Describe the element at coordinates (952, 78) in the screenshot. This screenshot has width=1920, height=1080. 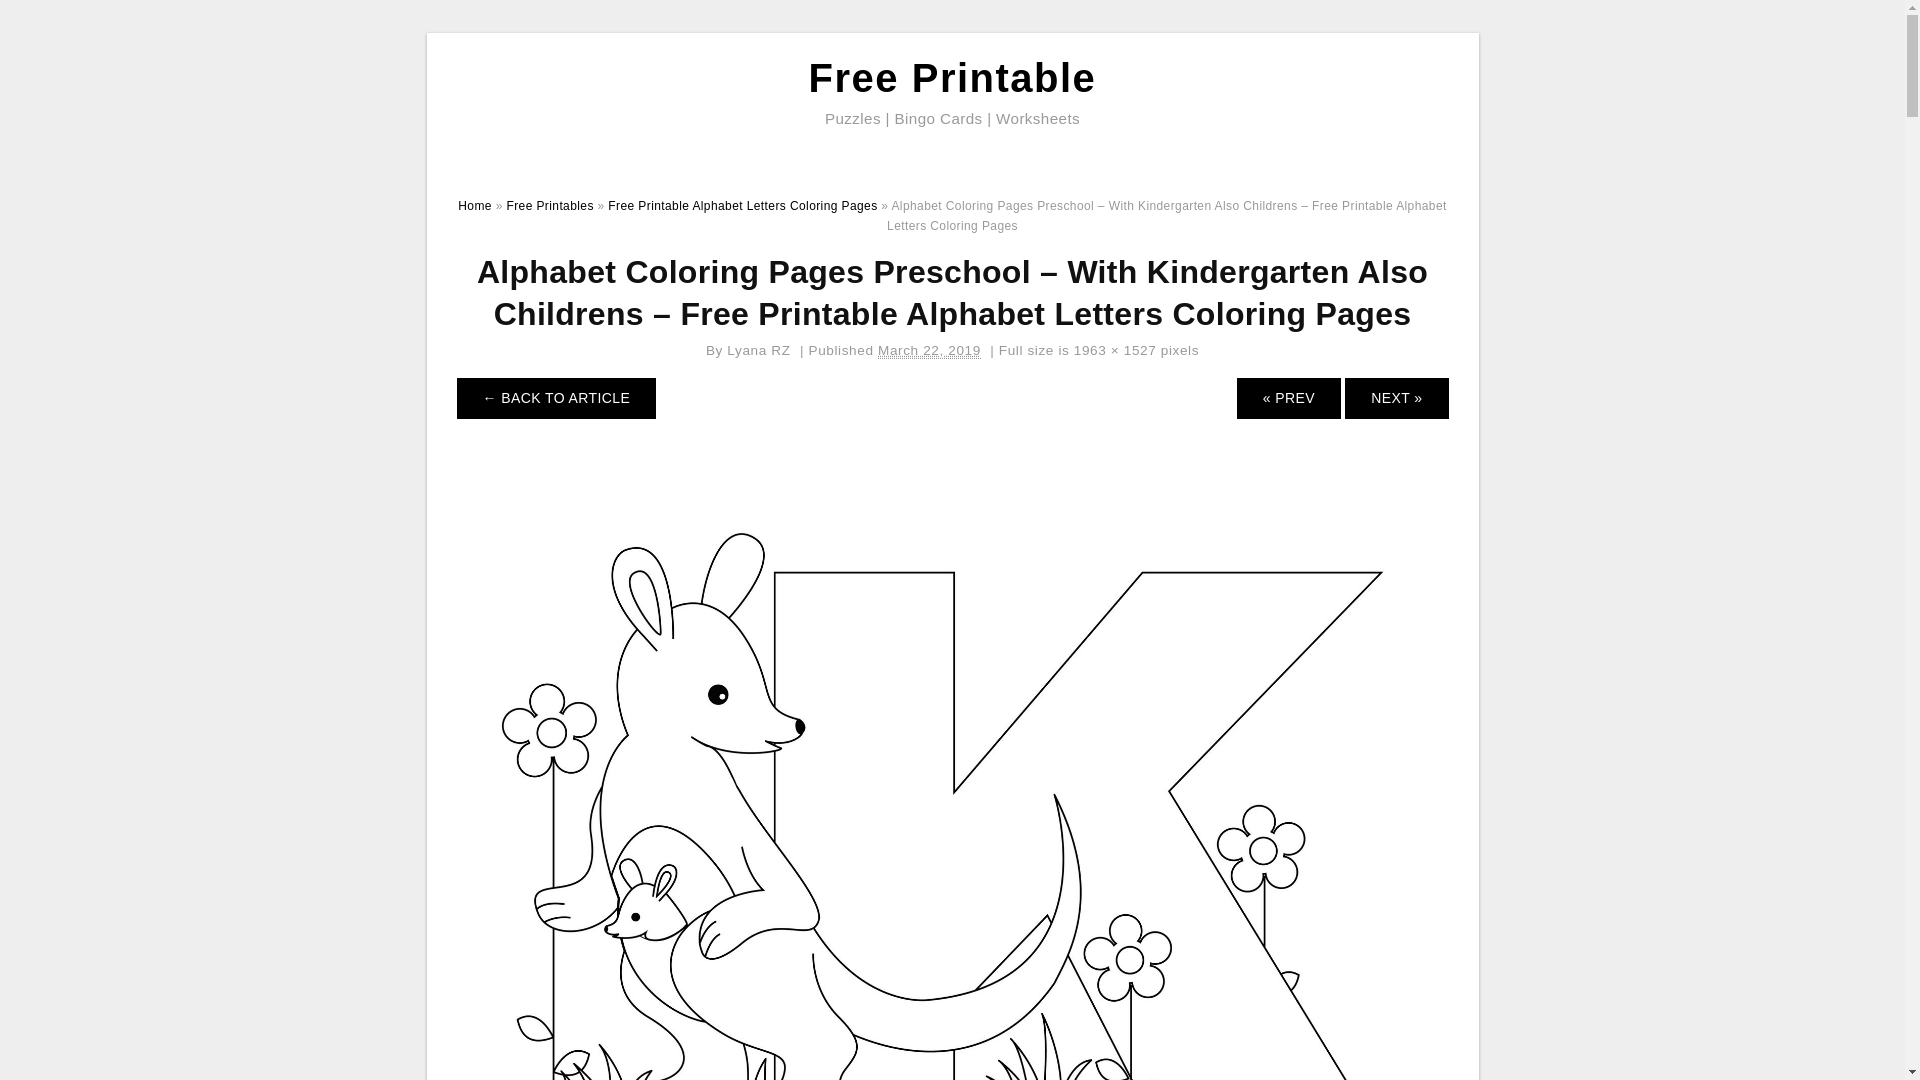
I see `Free Printable` at that location.